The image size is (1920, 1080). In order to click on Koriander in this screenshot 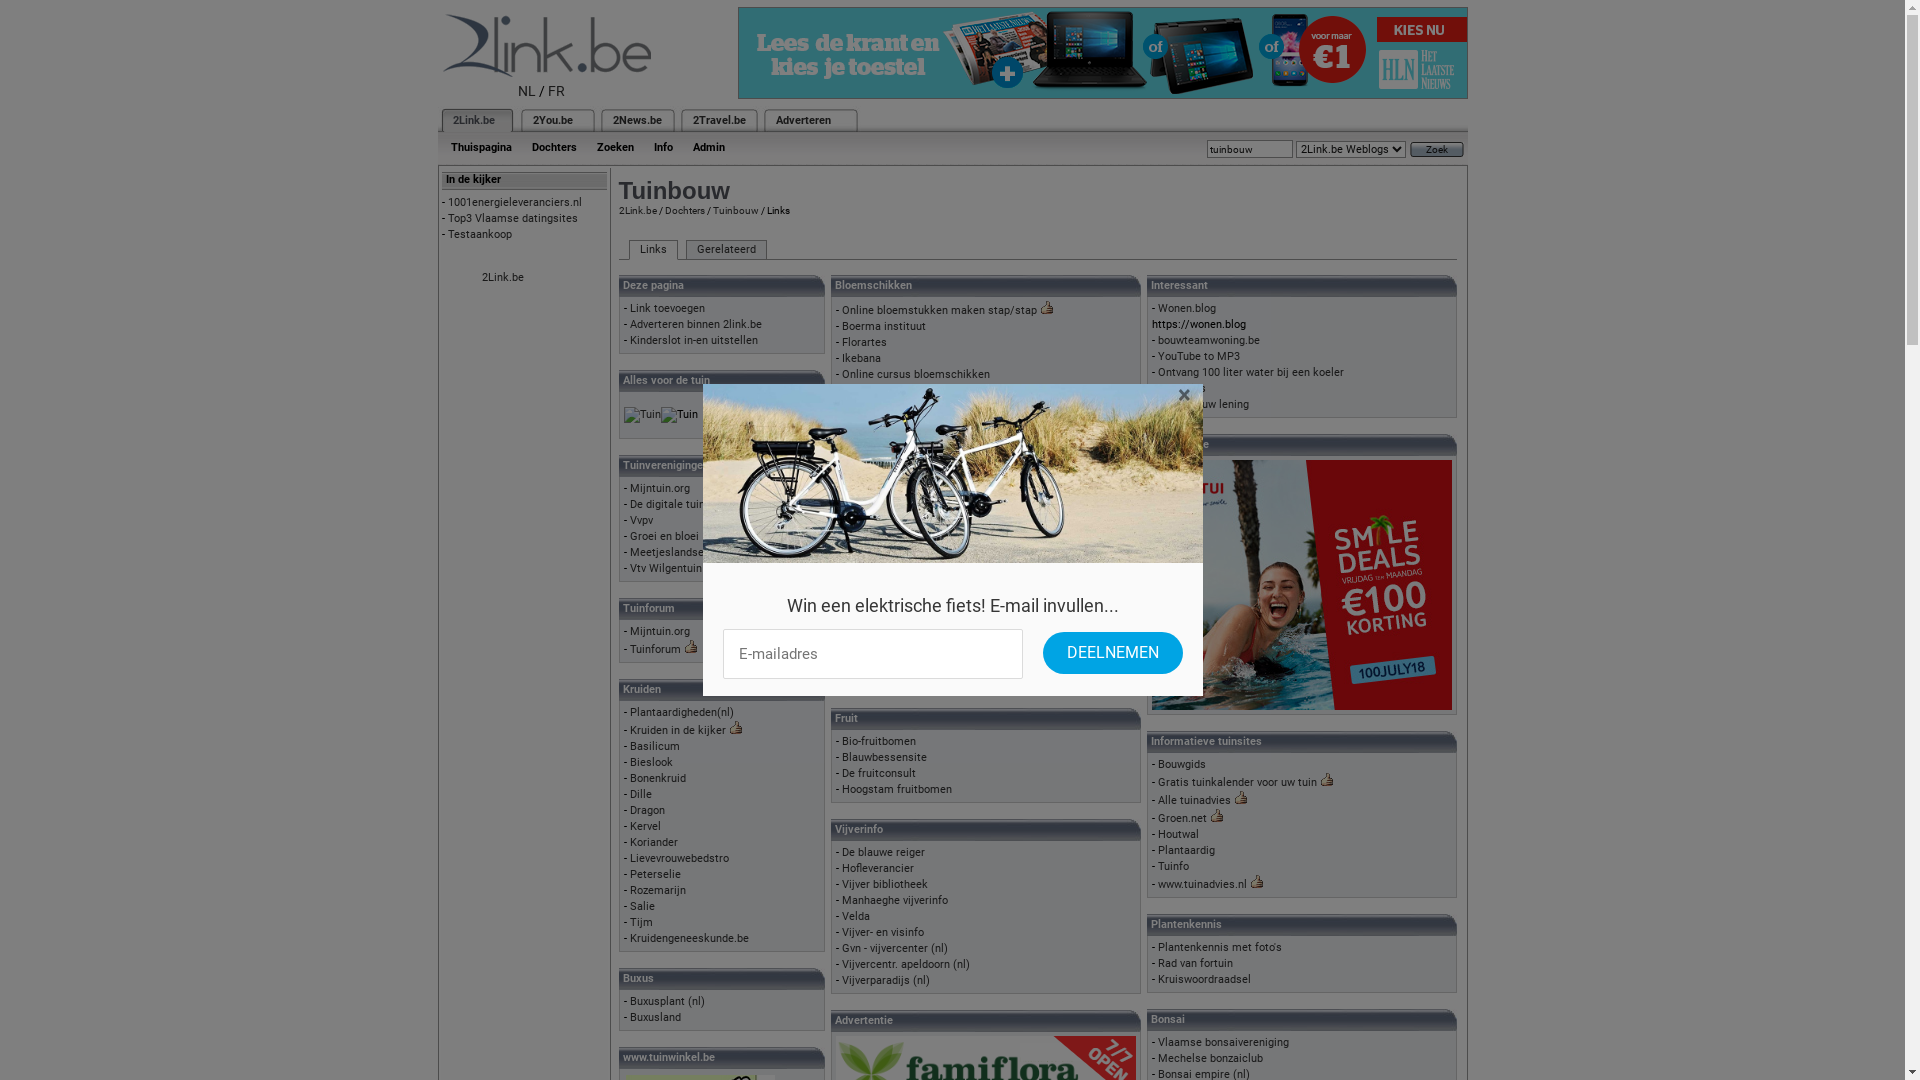, I will do `click(654, 842)`.